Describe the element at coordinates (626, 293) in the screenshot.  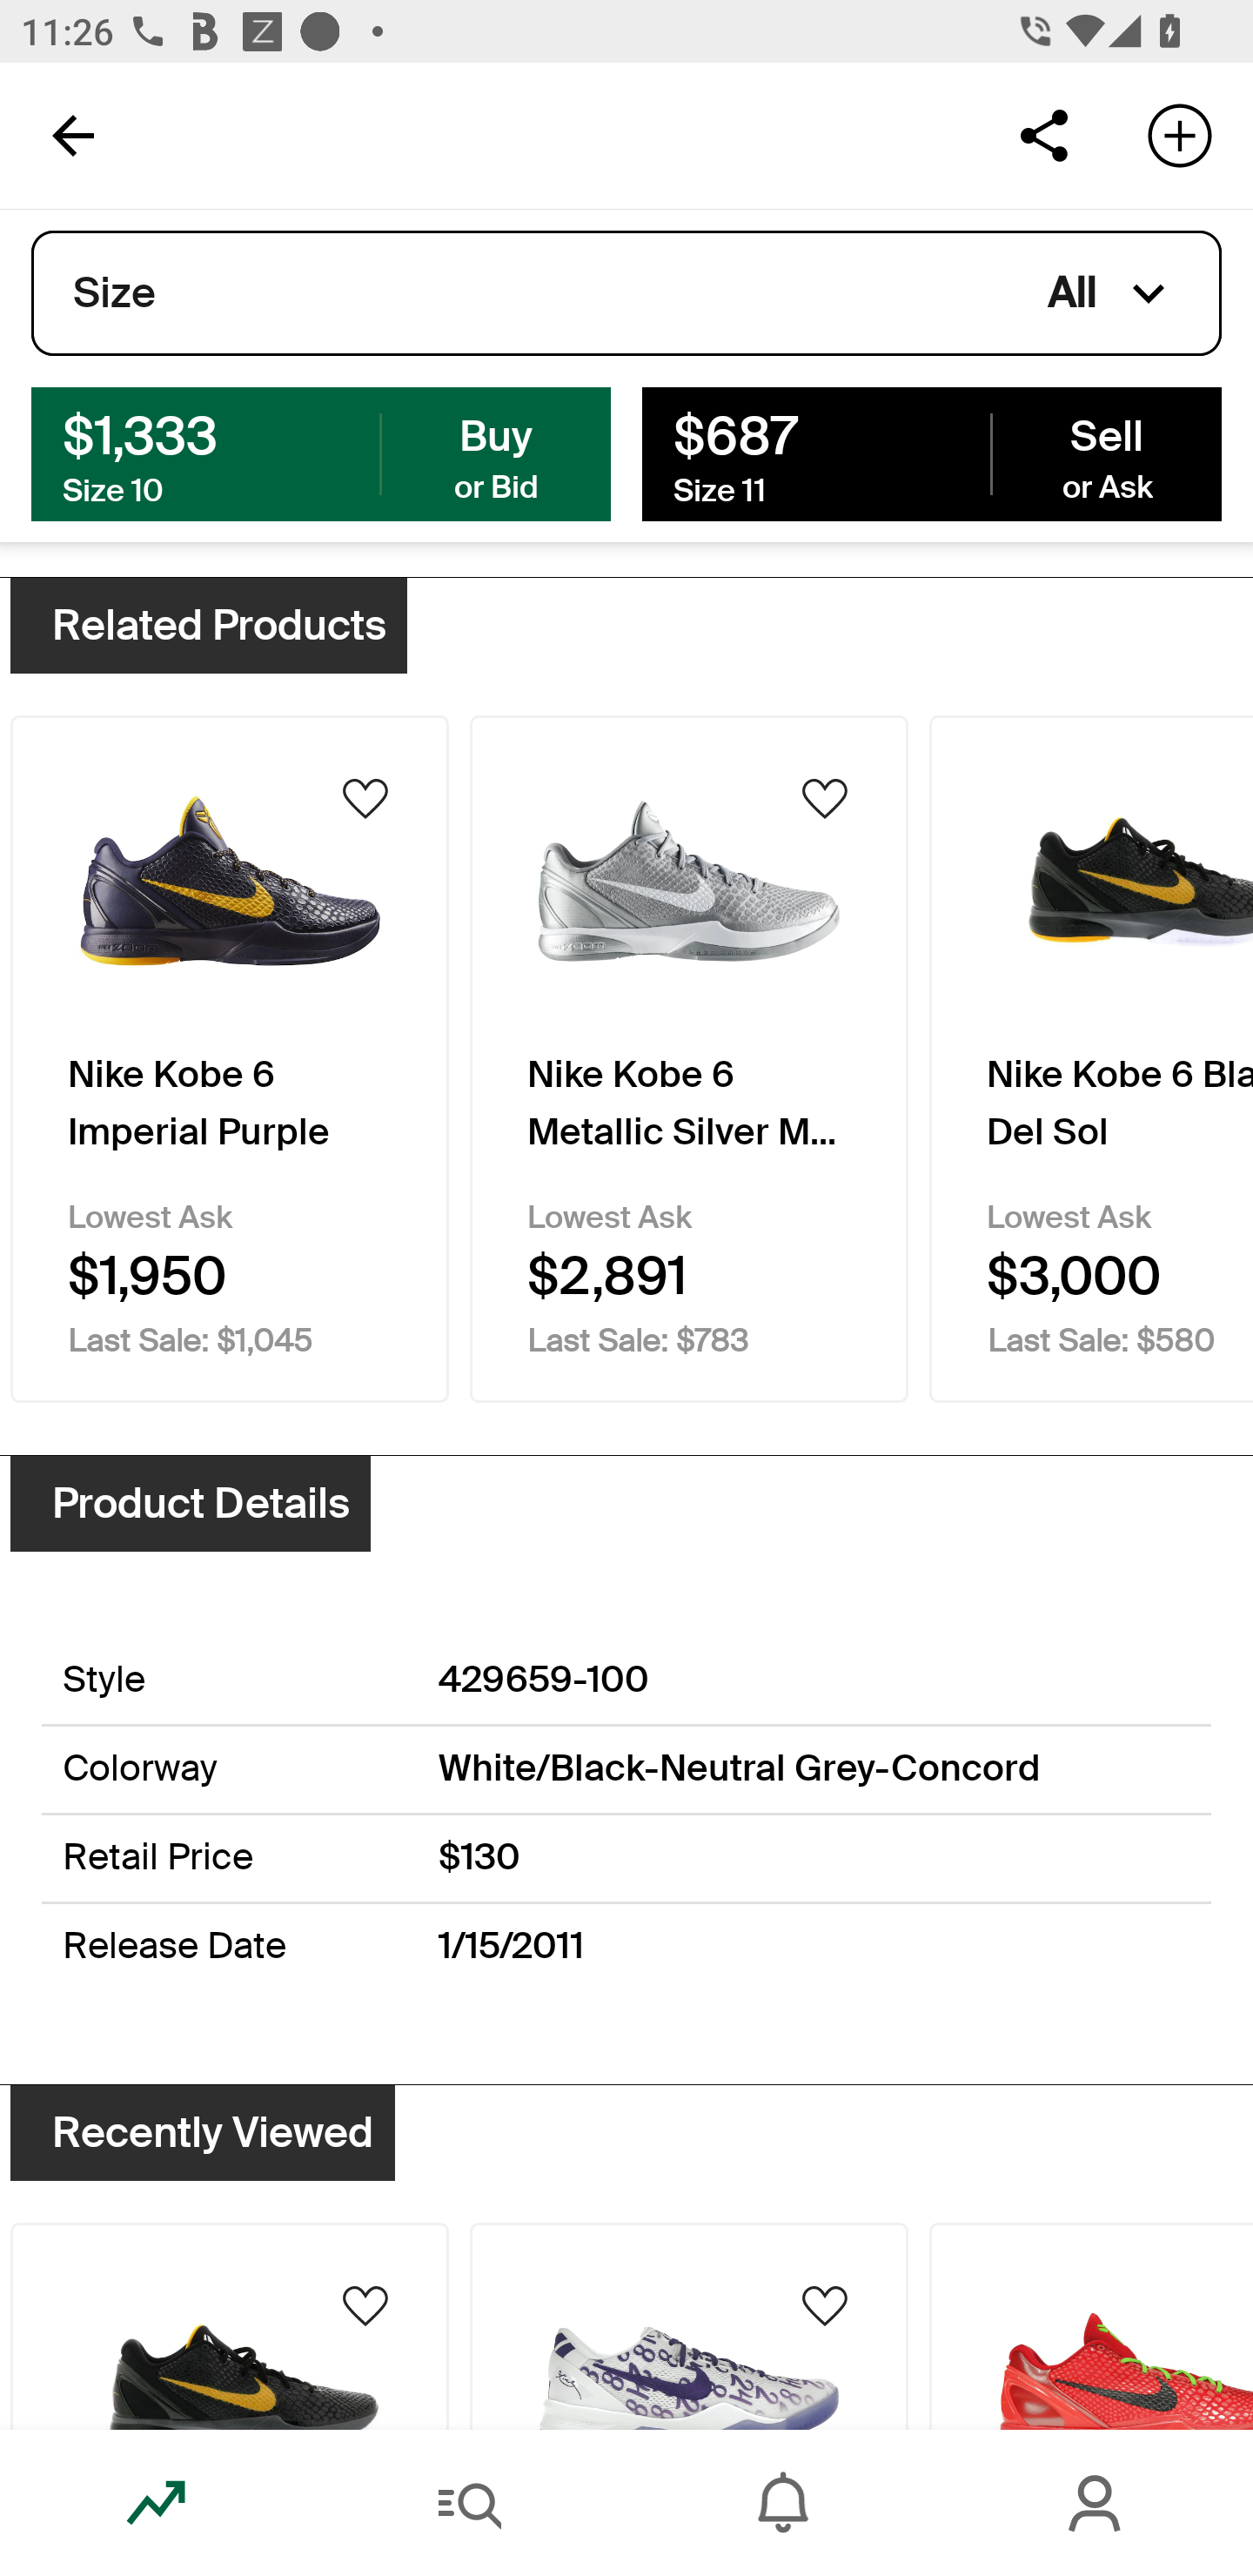
I see `Size All` at that location.